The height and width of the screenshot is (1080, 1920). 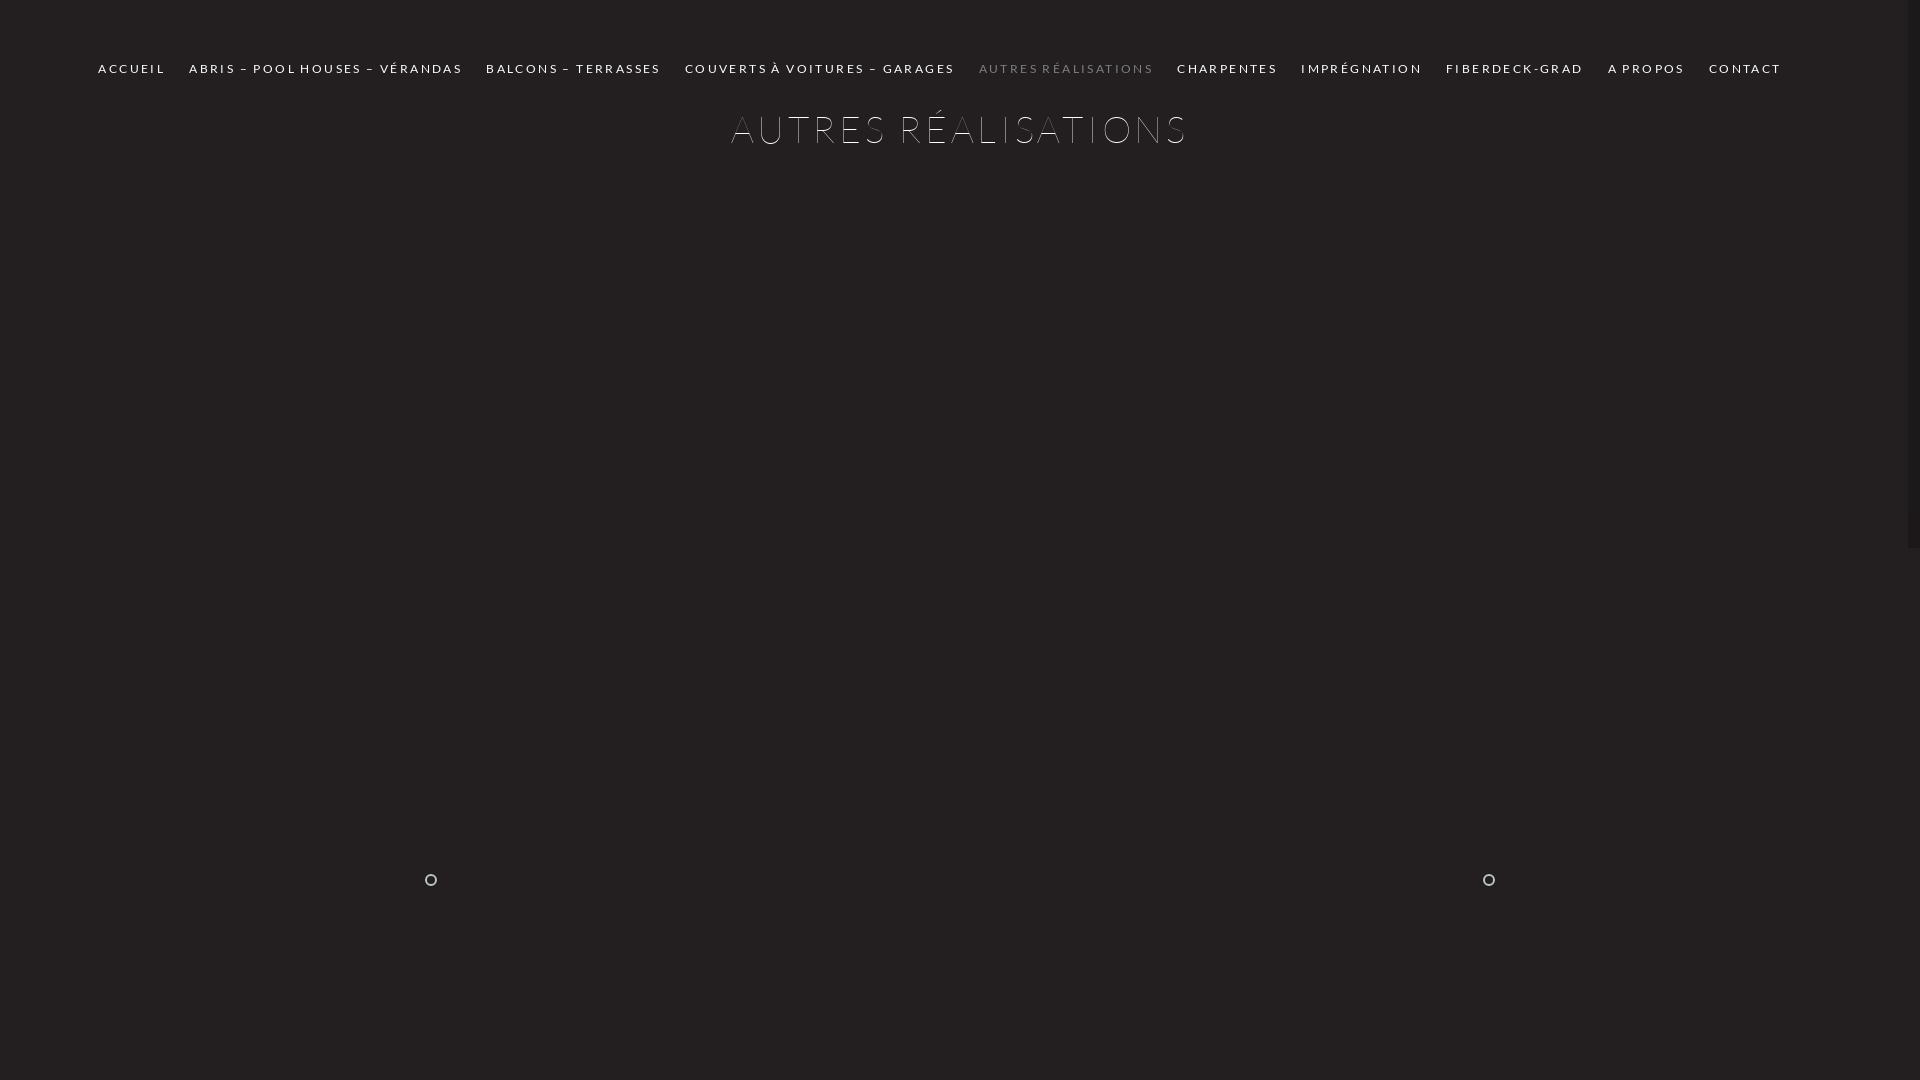 I want to click on Previous, so click(x=431, y=880).